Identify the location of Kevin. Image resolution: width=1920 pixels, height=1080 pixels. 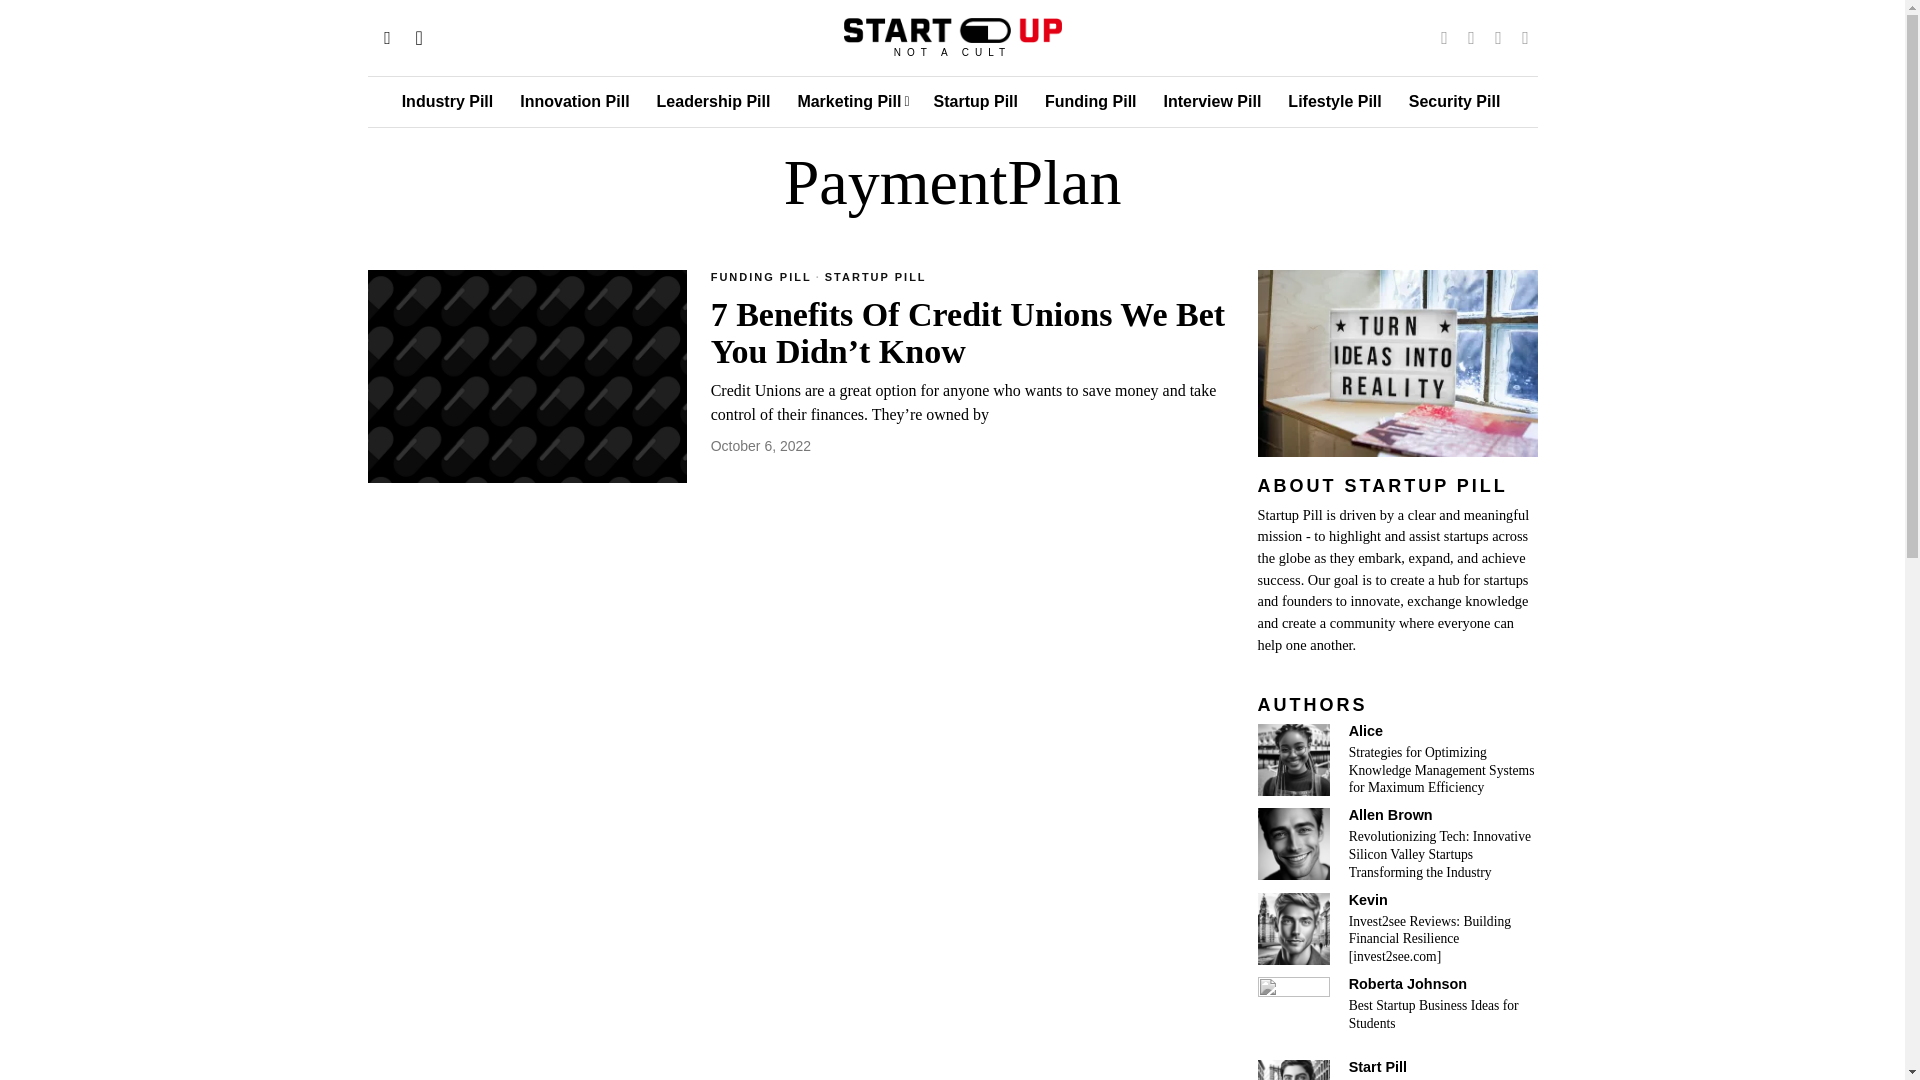
(1294, 929).